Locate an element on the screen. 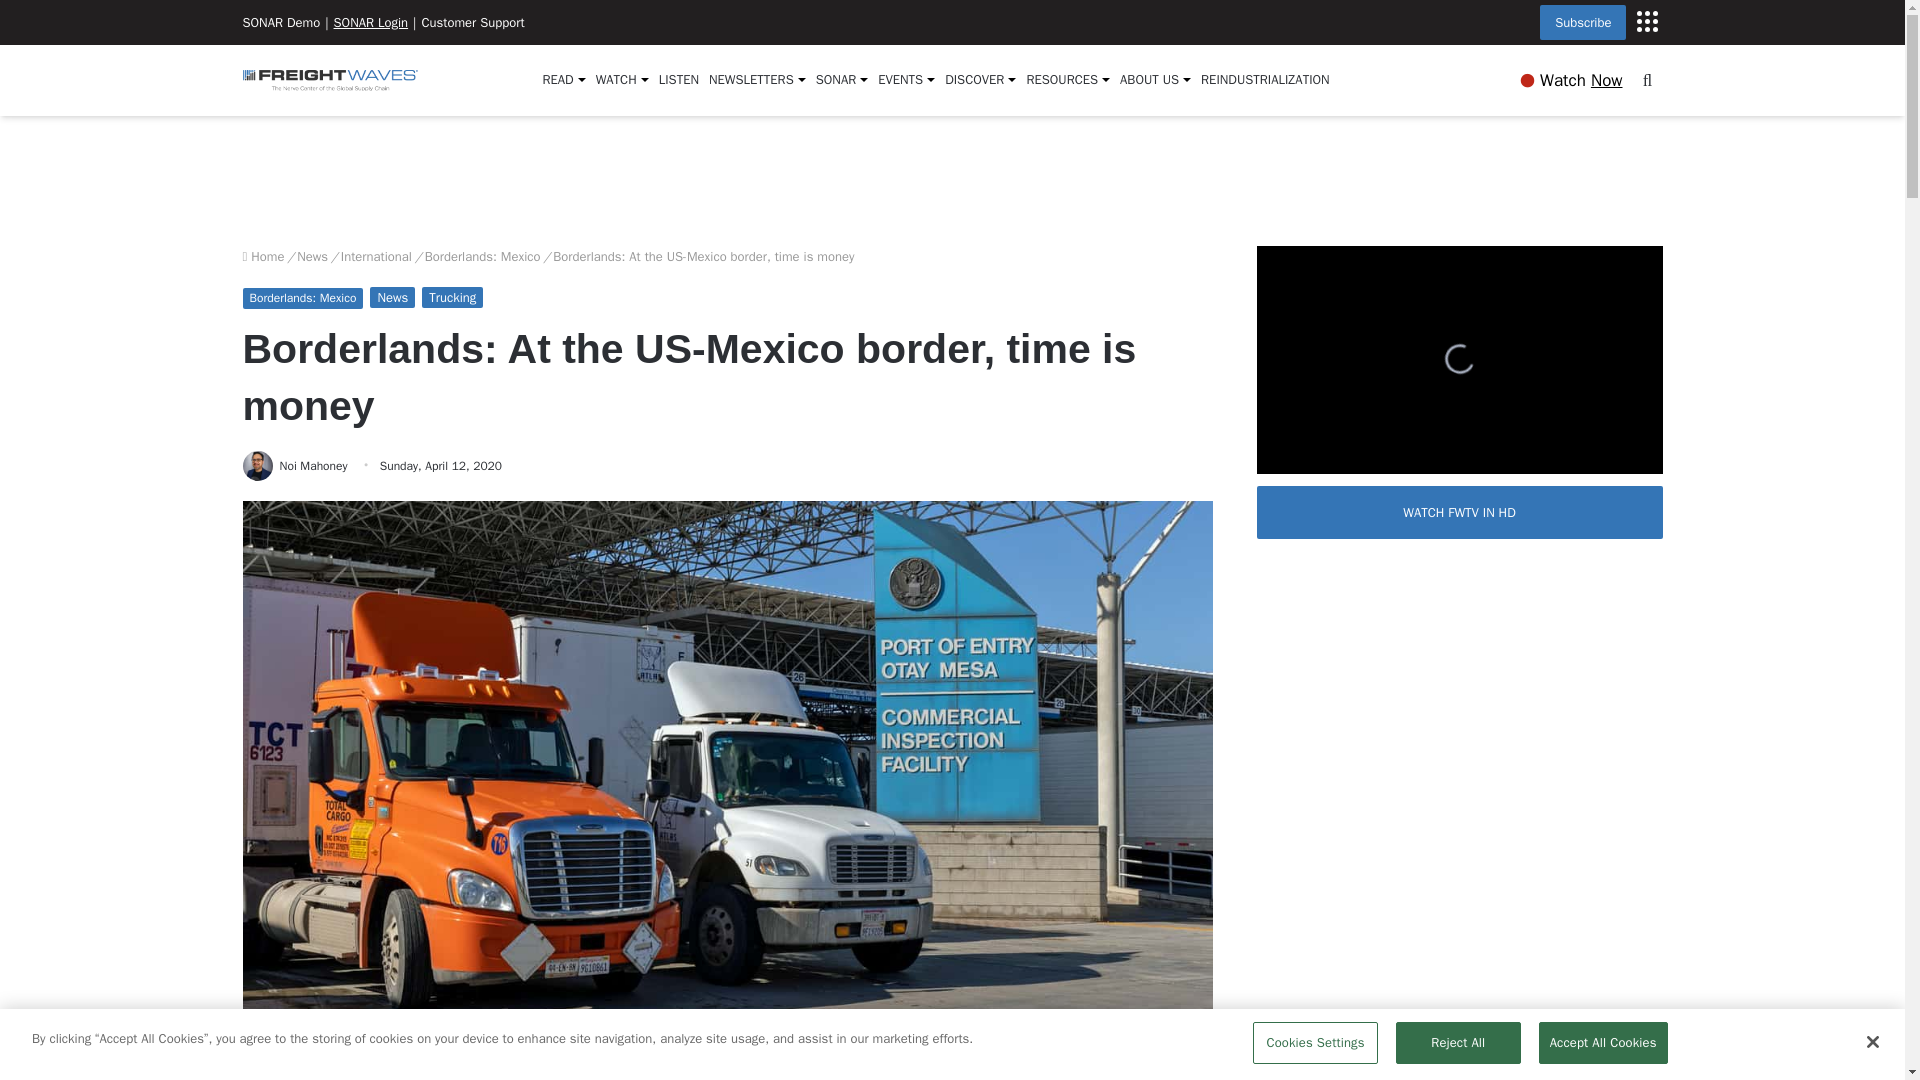 Image resolution: width=1920 pixels, height=1080 pixels. Subscribe is located at coordinates (1582, 22).